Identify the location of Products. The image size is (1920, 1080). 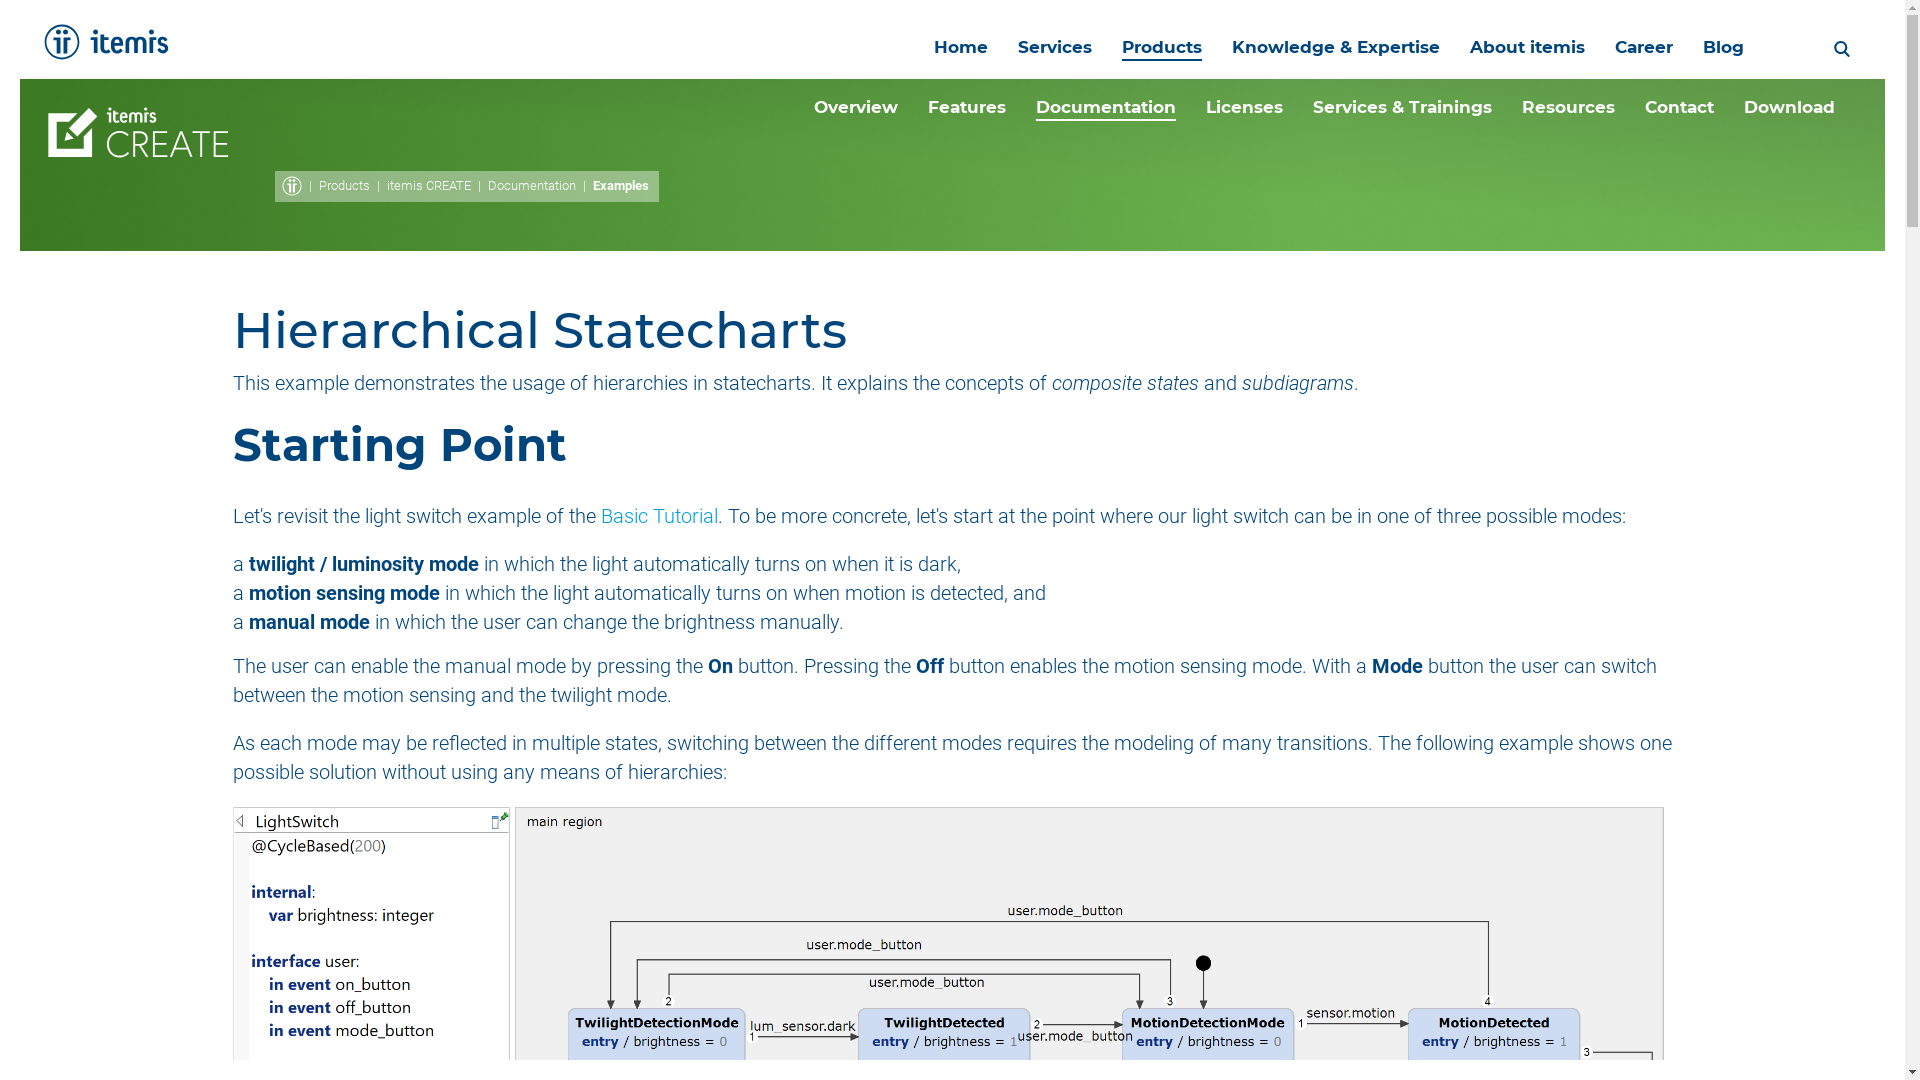
(343, 186).